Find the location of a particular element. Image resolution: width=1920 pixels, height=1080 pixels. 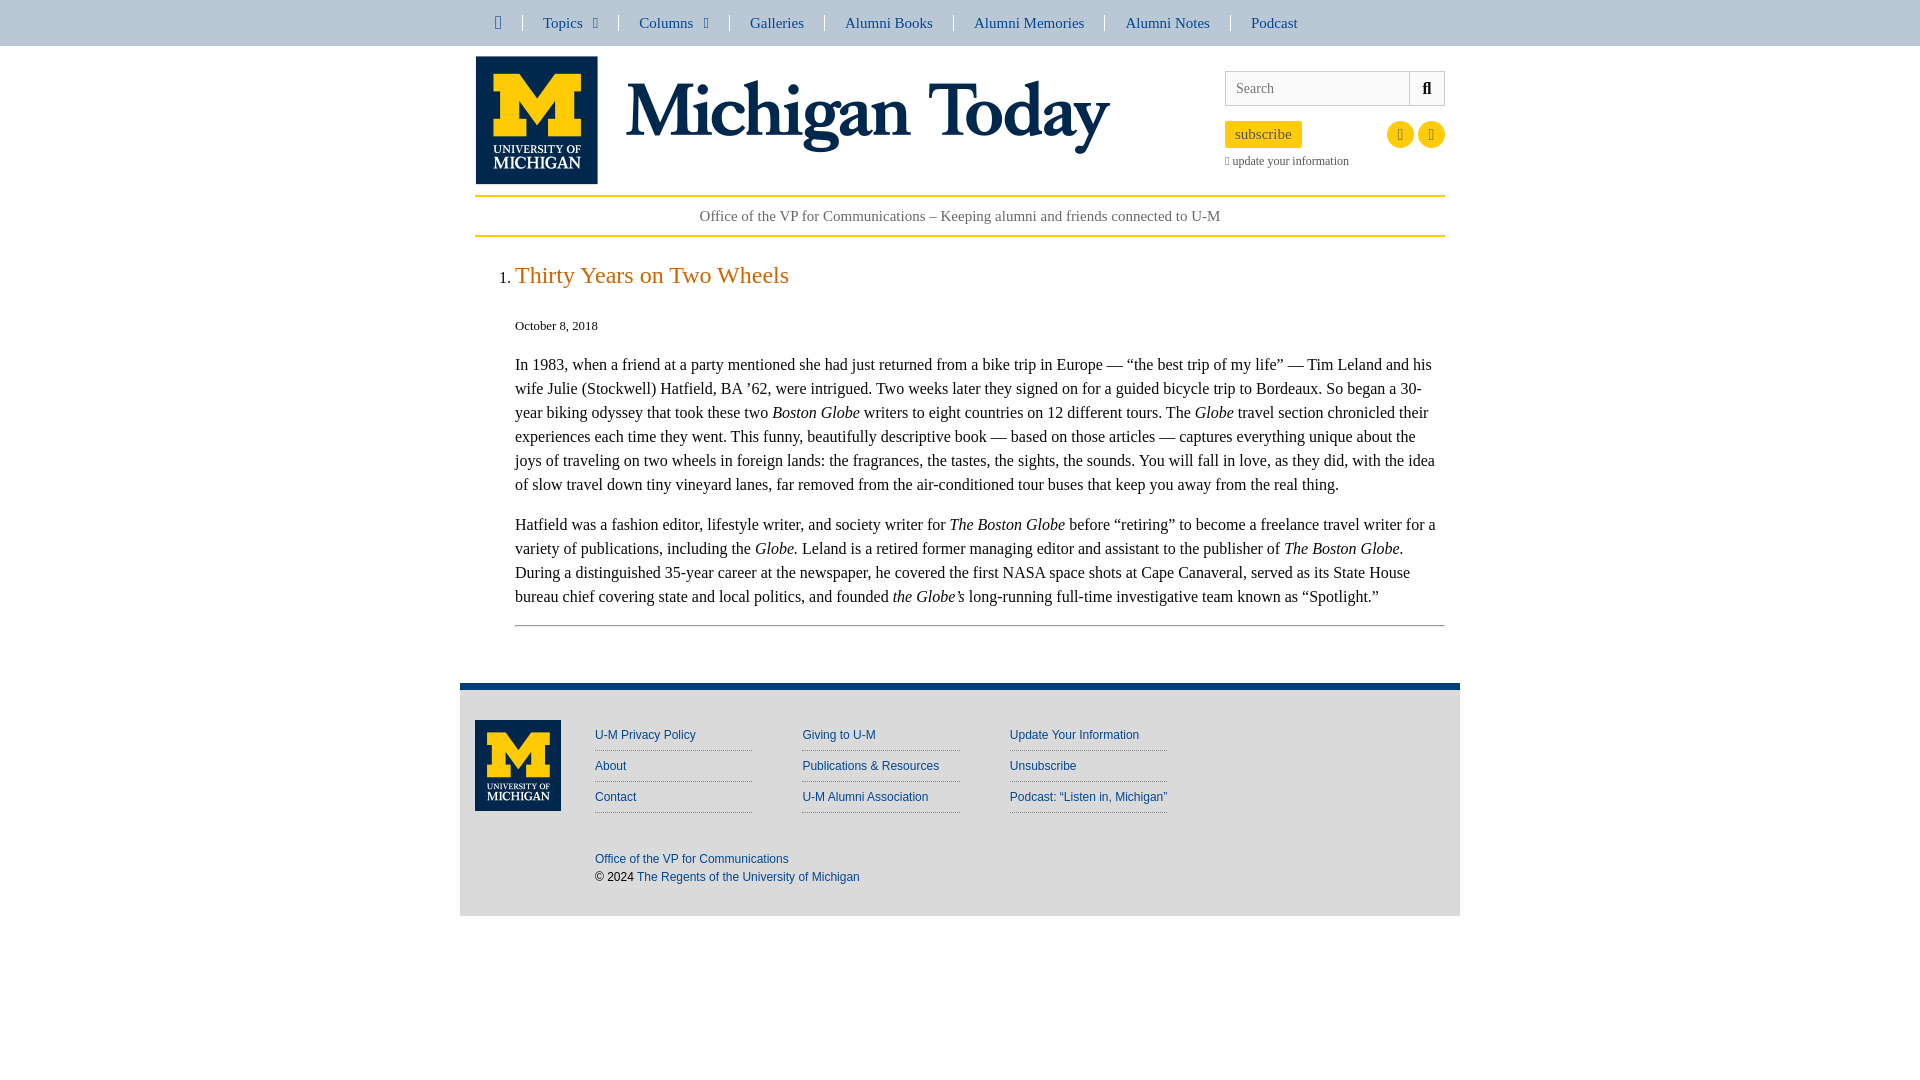

Columns is located at coordinates (674, 23).